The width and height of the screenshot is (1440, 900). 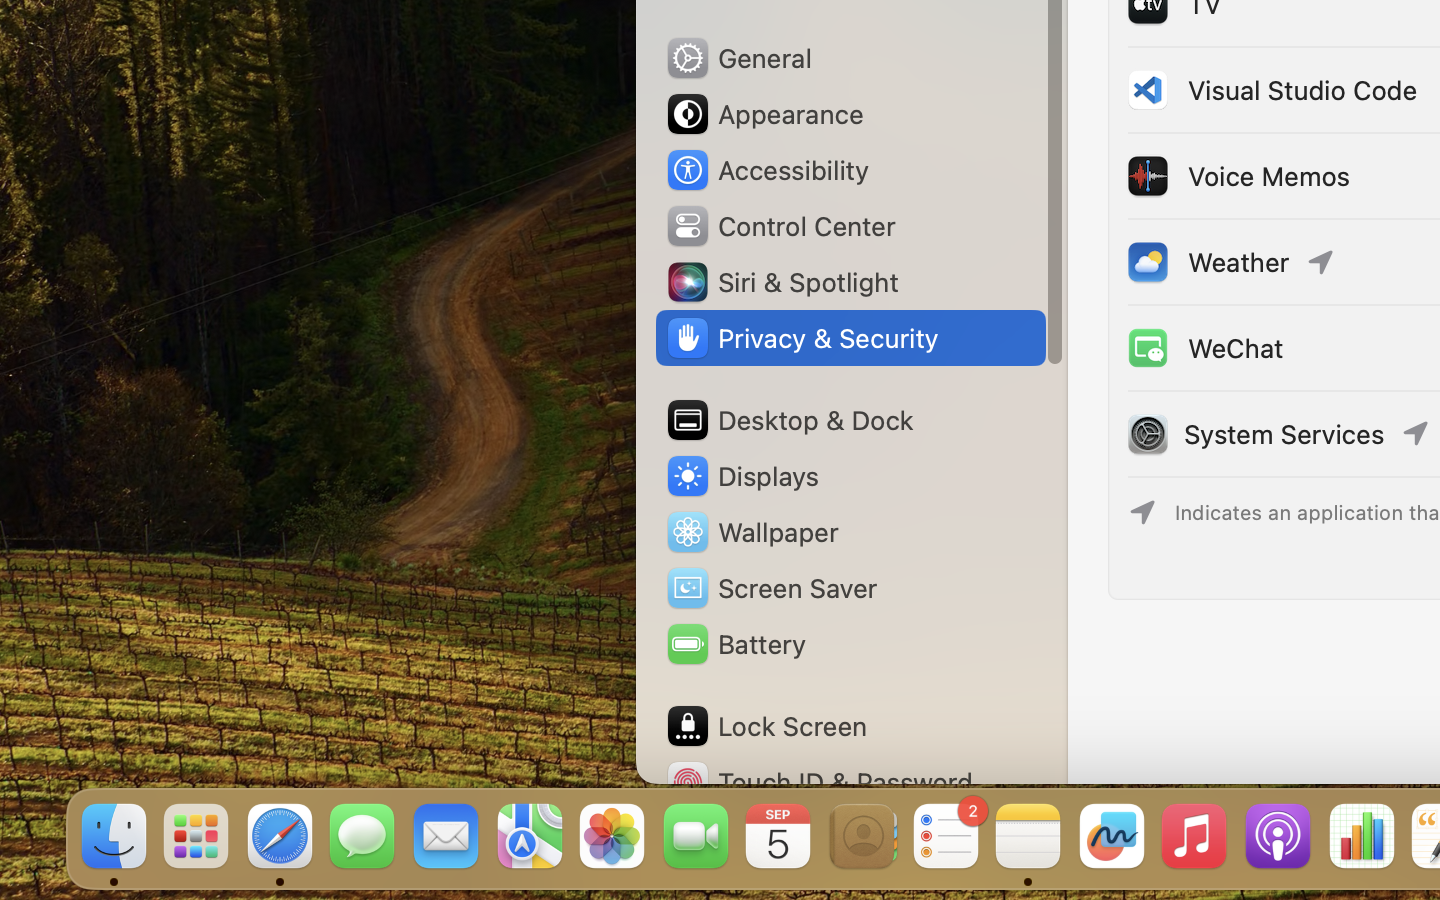 I want to click on Visual Studio Code, so click(x=1271, y=90).